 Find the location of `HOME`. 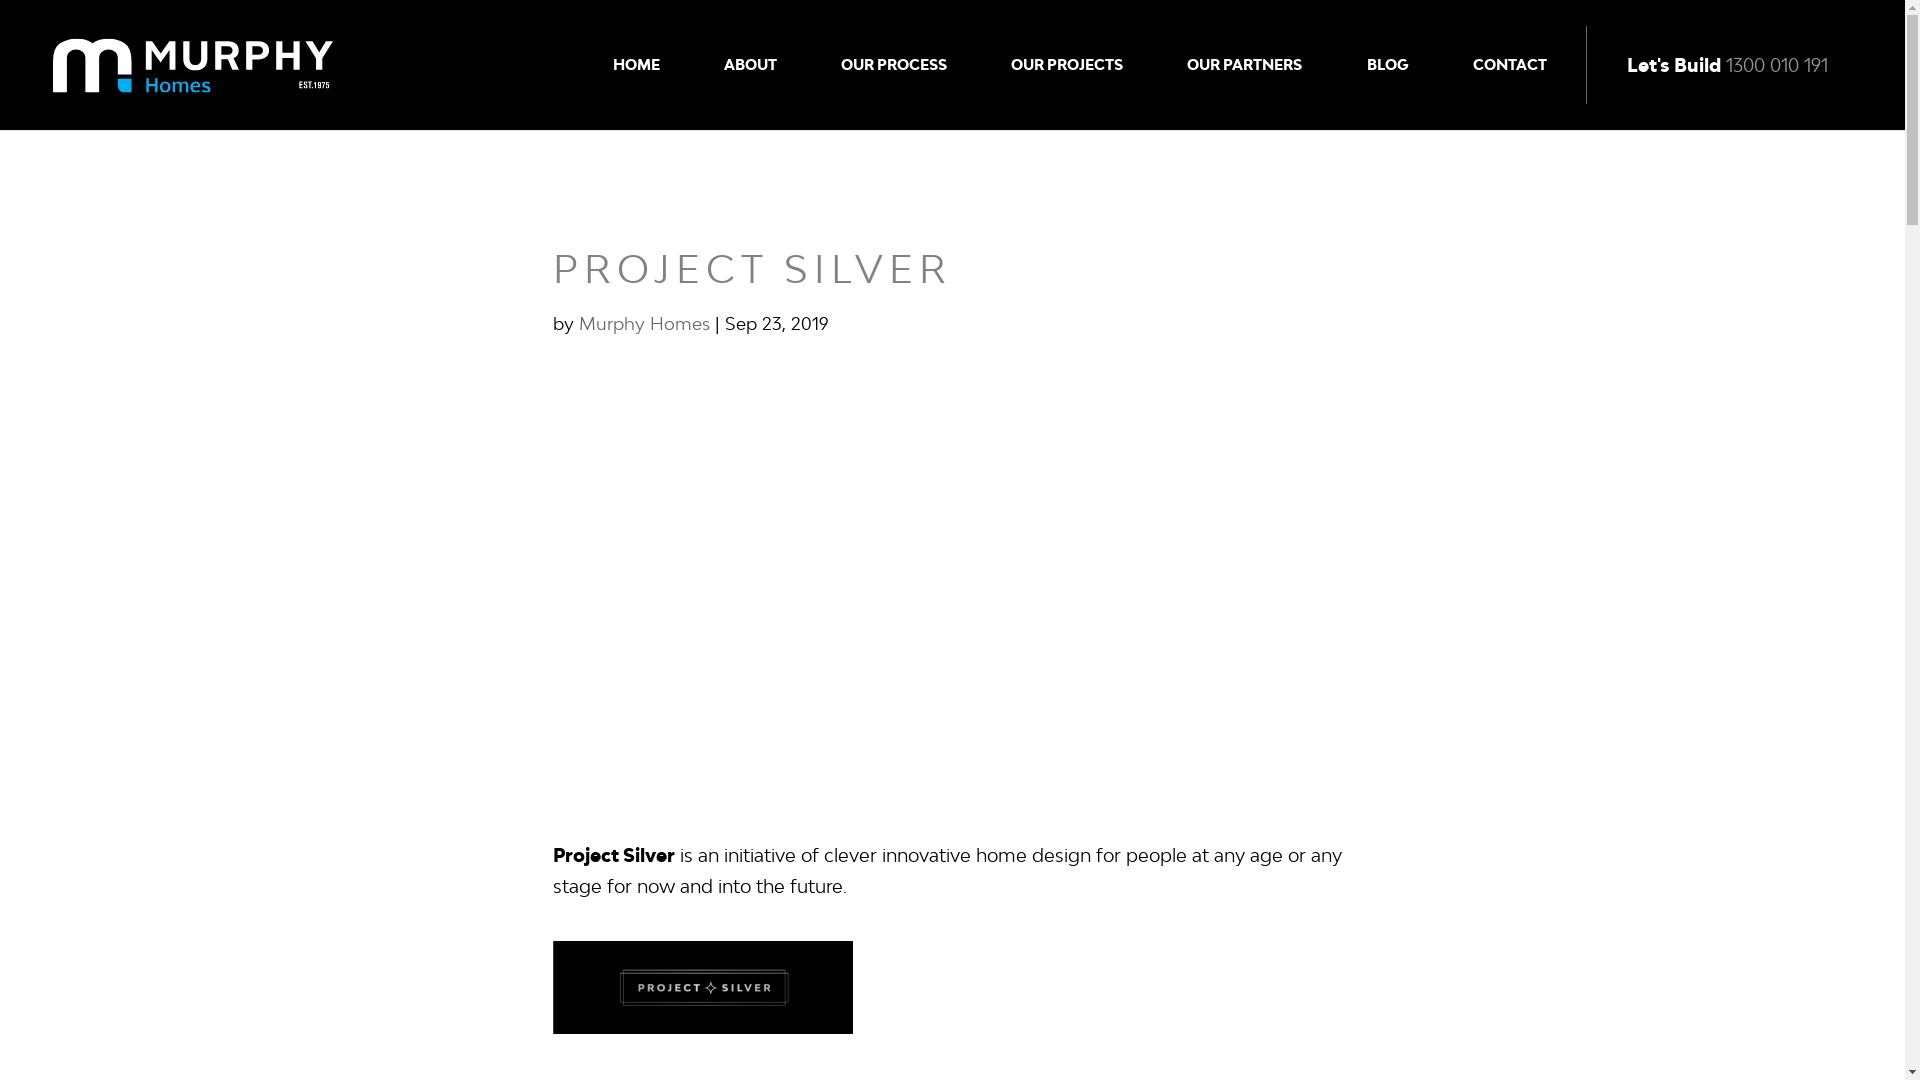

HOME is located at coordinates (636, 65).